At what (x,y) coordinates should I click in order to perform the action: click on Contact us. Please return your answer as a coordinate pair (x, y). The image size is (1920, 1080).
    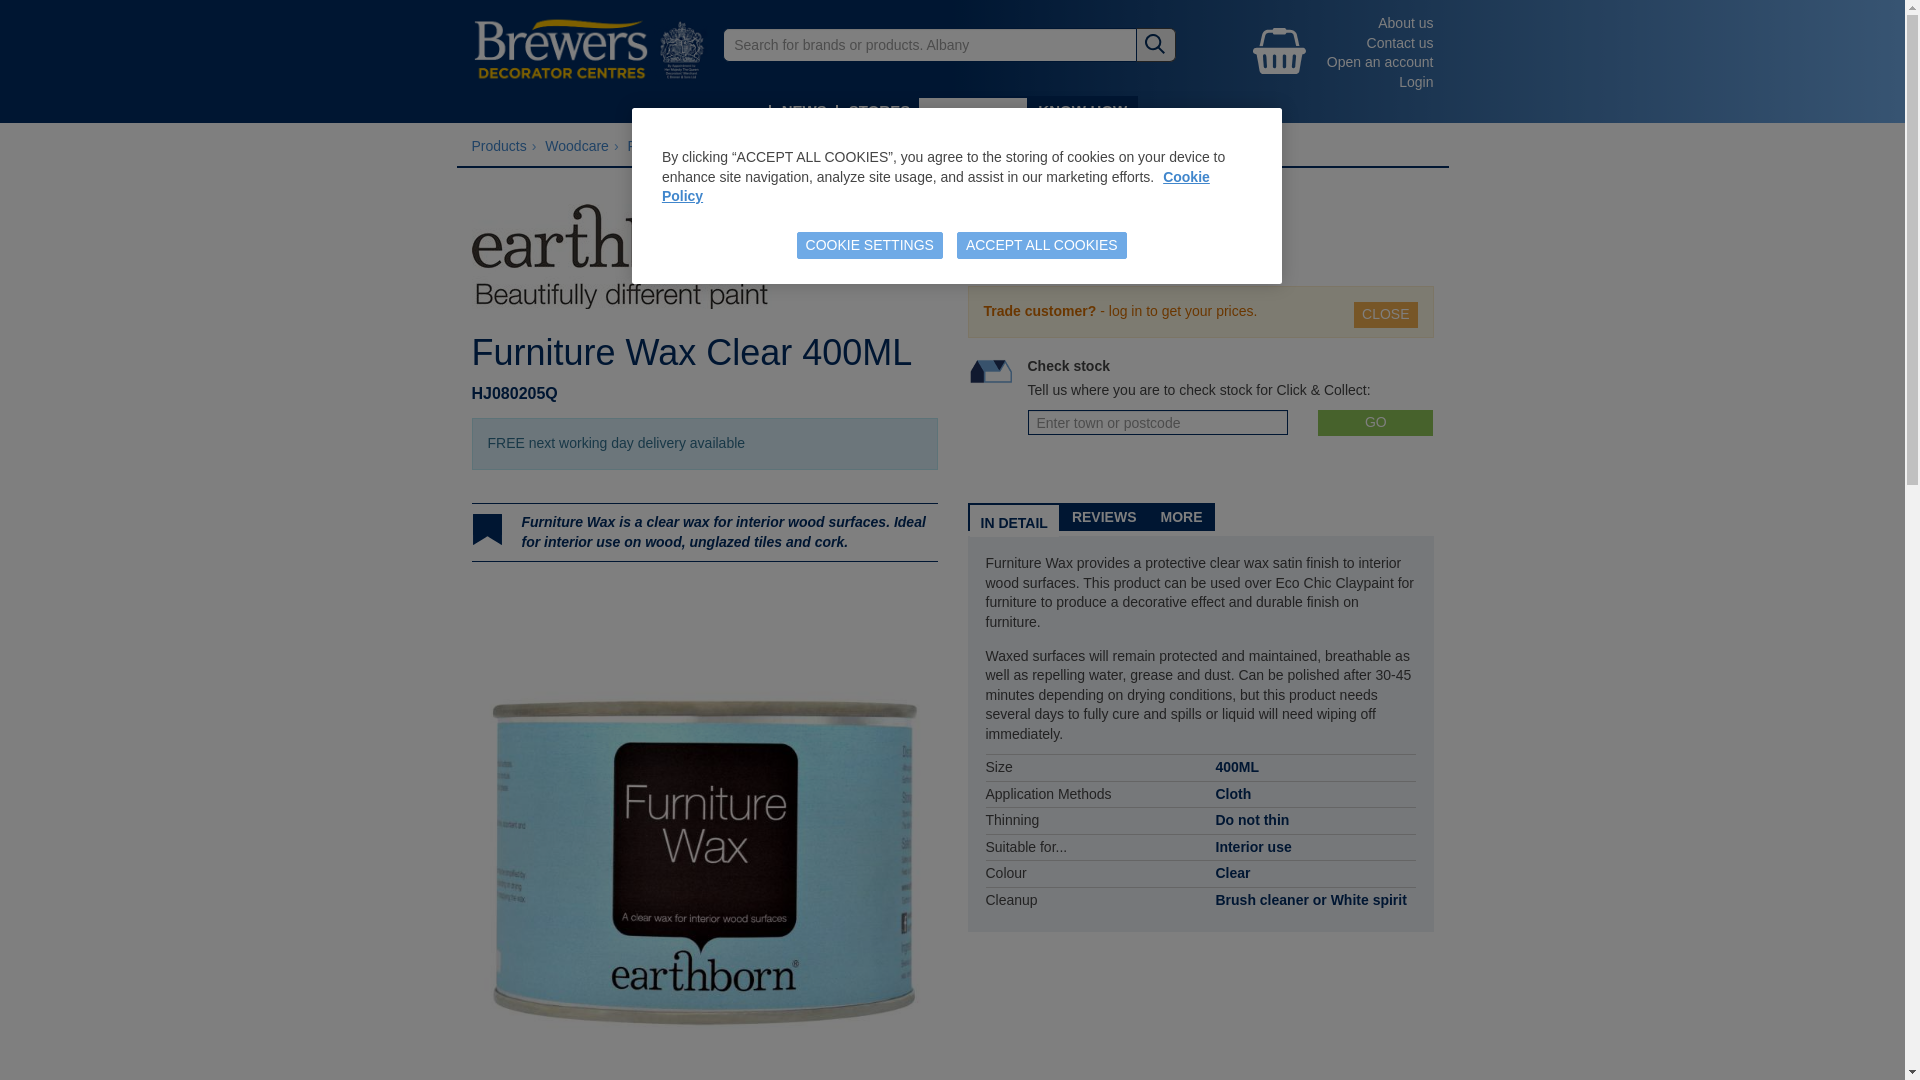
    Looking at the image, I should click on (1400, 42).